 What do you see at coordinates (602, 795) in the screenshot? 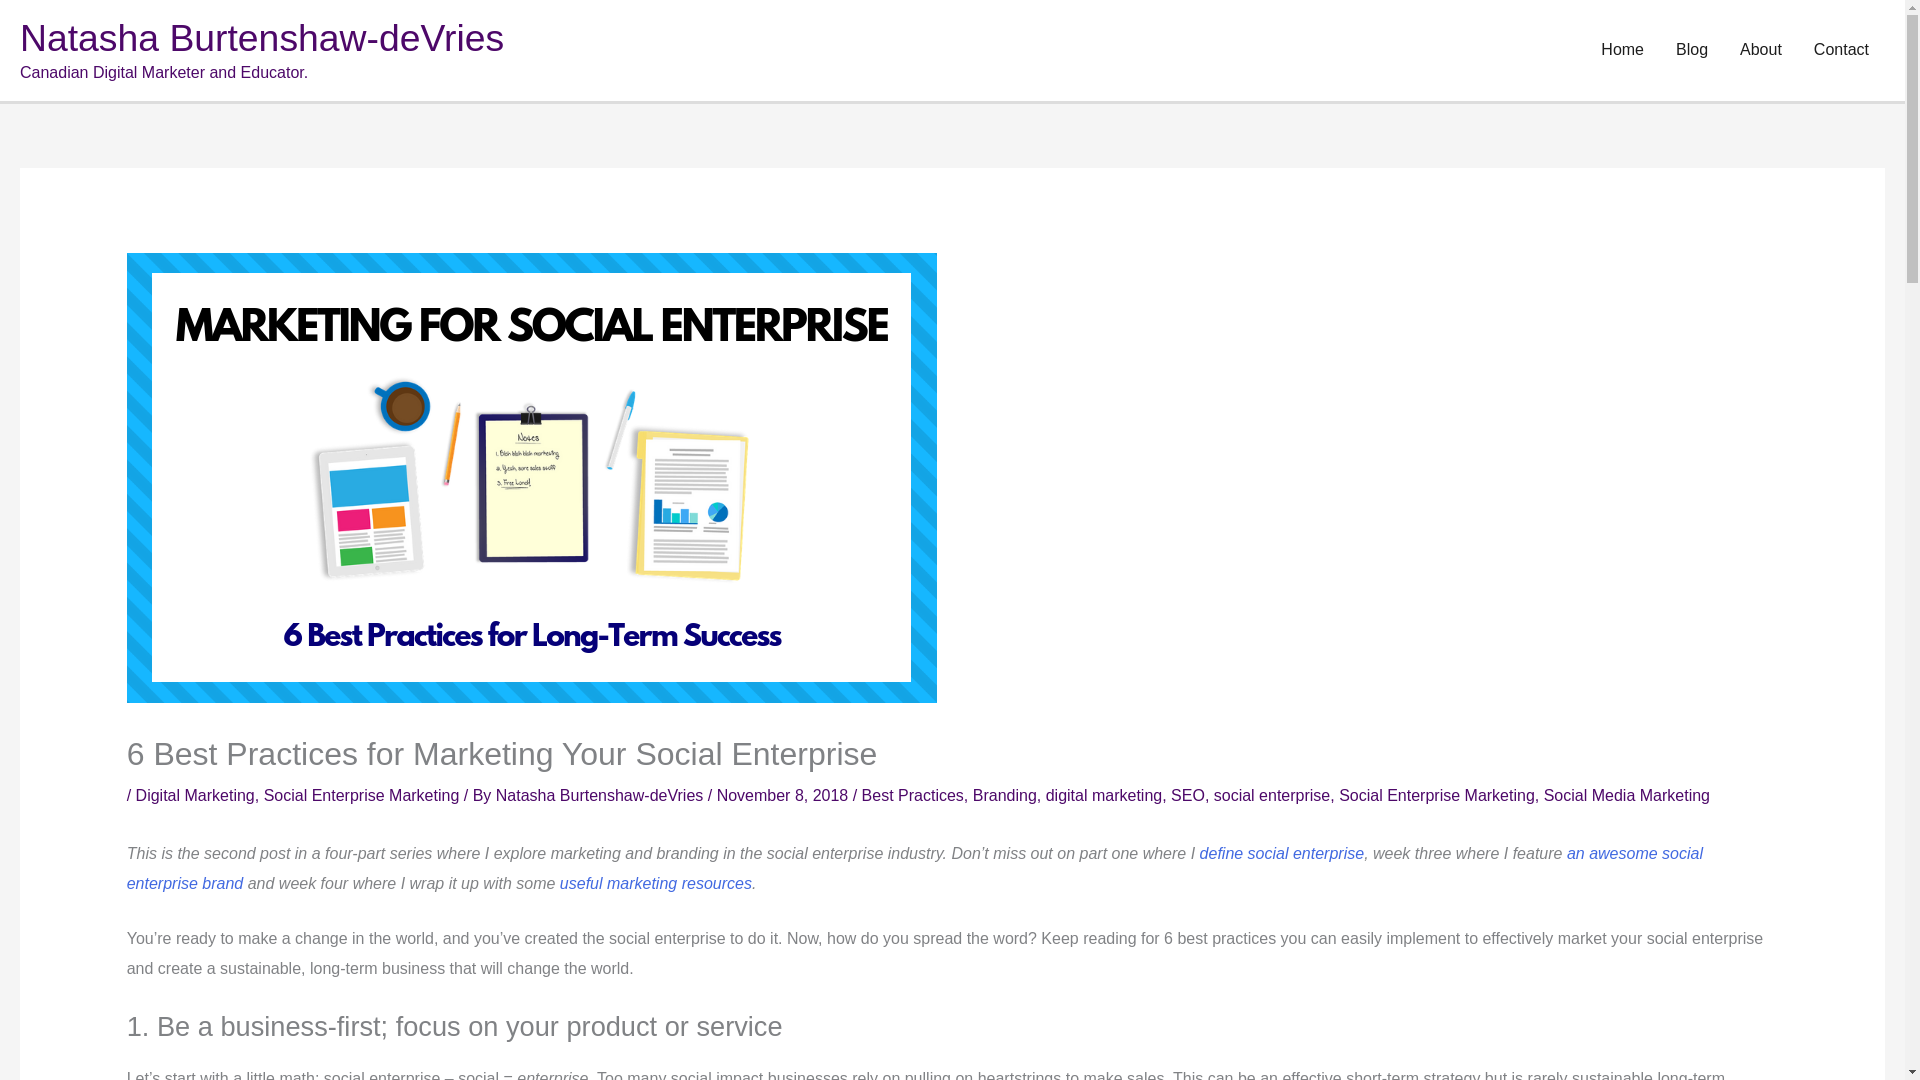
I see `View all posts by Natasha Burtenshaw-deVries` at bounding box center [602, 795].